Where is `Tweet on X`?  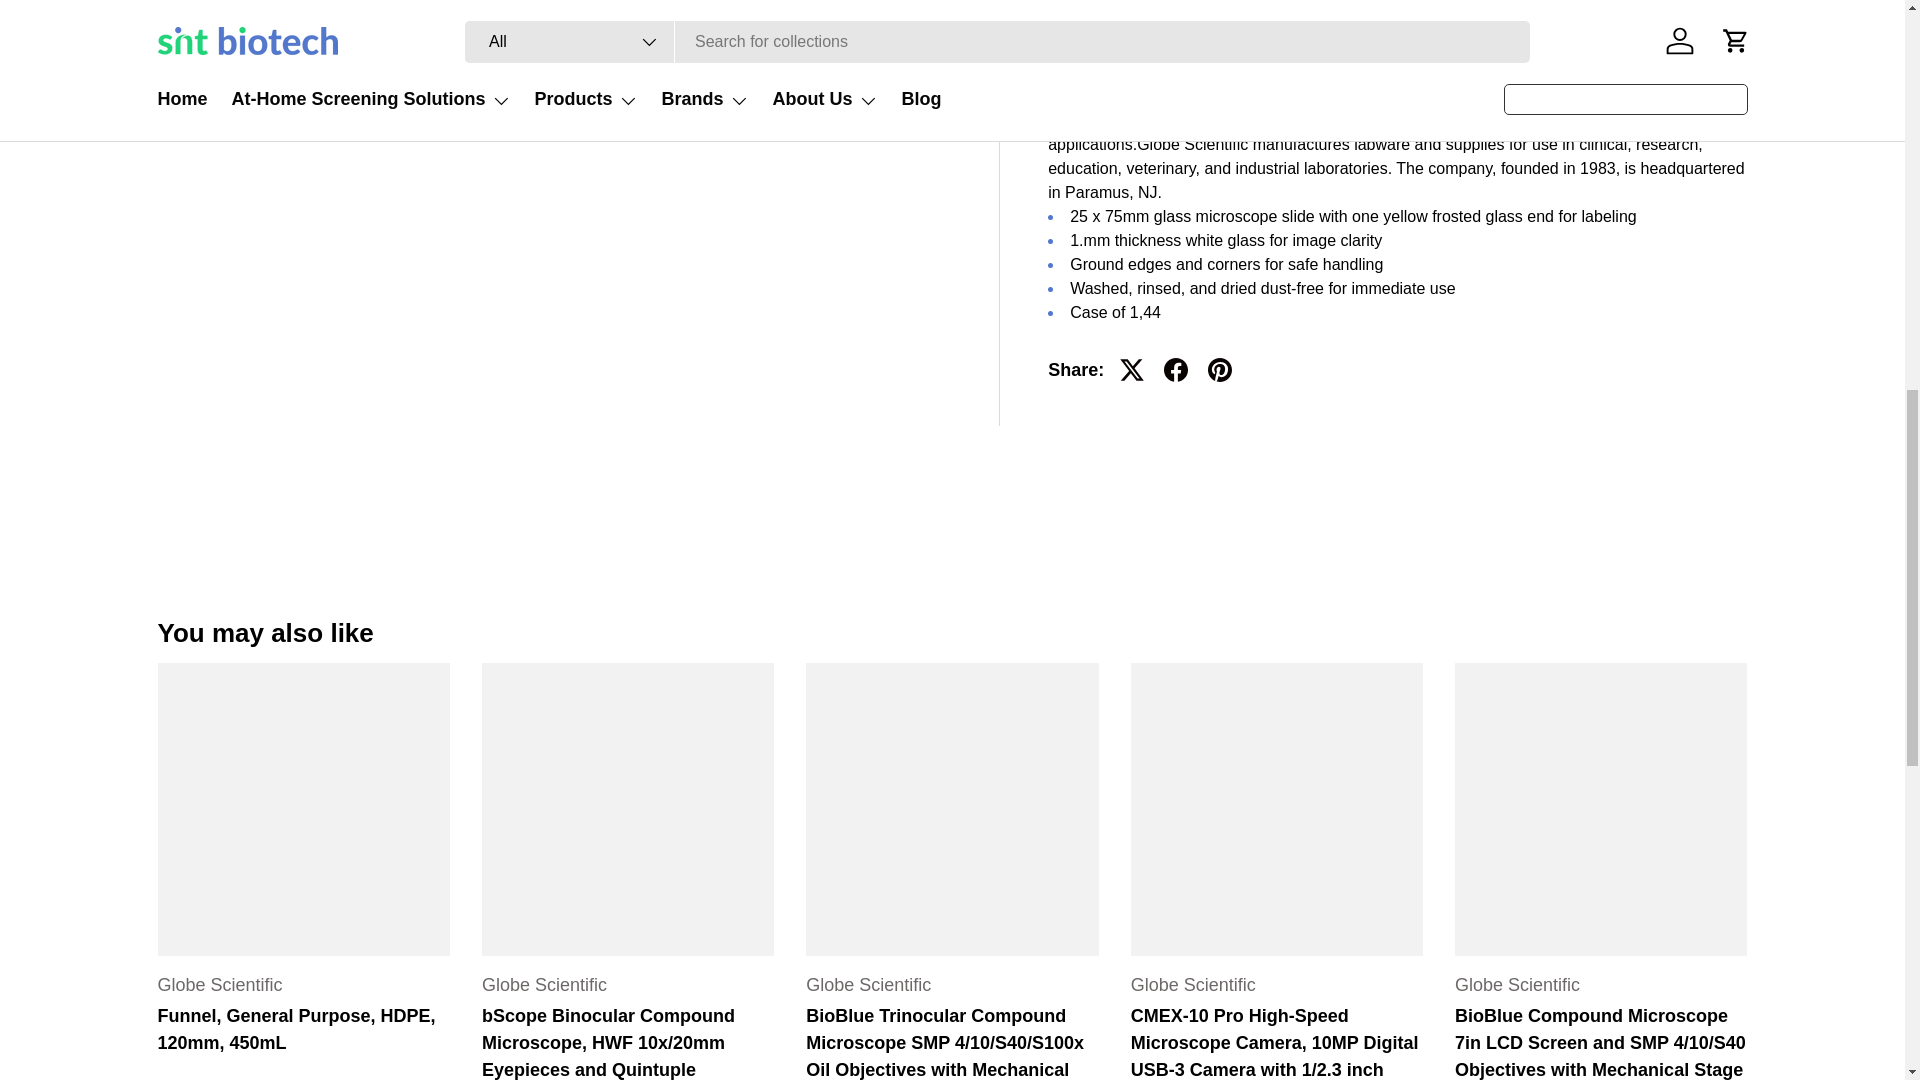
Tweet on X is located at coordinates (1131, 16).